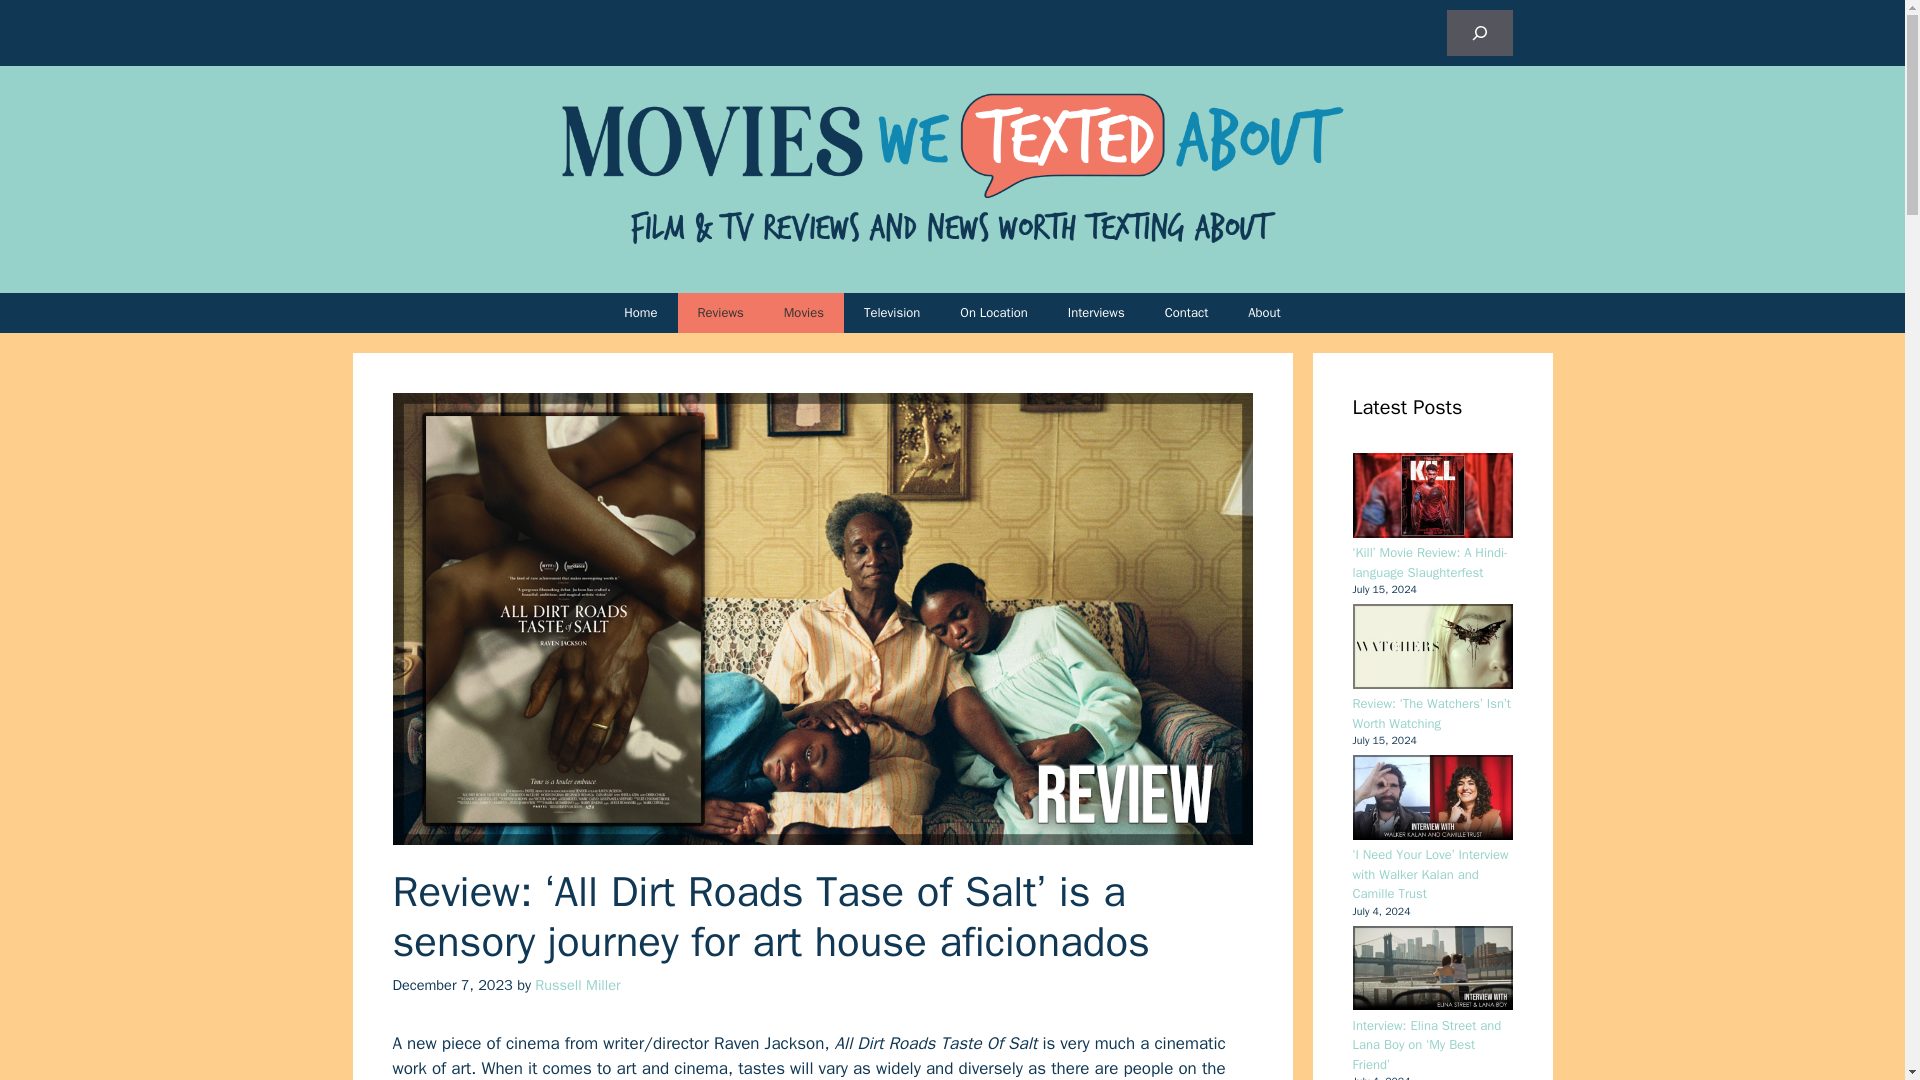 The width and height of the screenshot is (1920, 1080). What do you see at coordinates (804, 312) in the screenshot?
I see `Movies` at bounding box center [804, 312].